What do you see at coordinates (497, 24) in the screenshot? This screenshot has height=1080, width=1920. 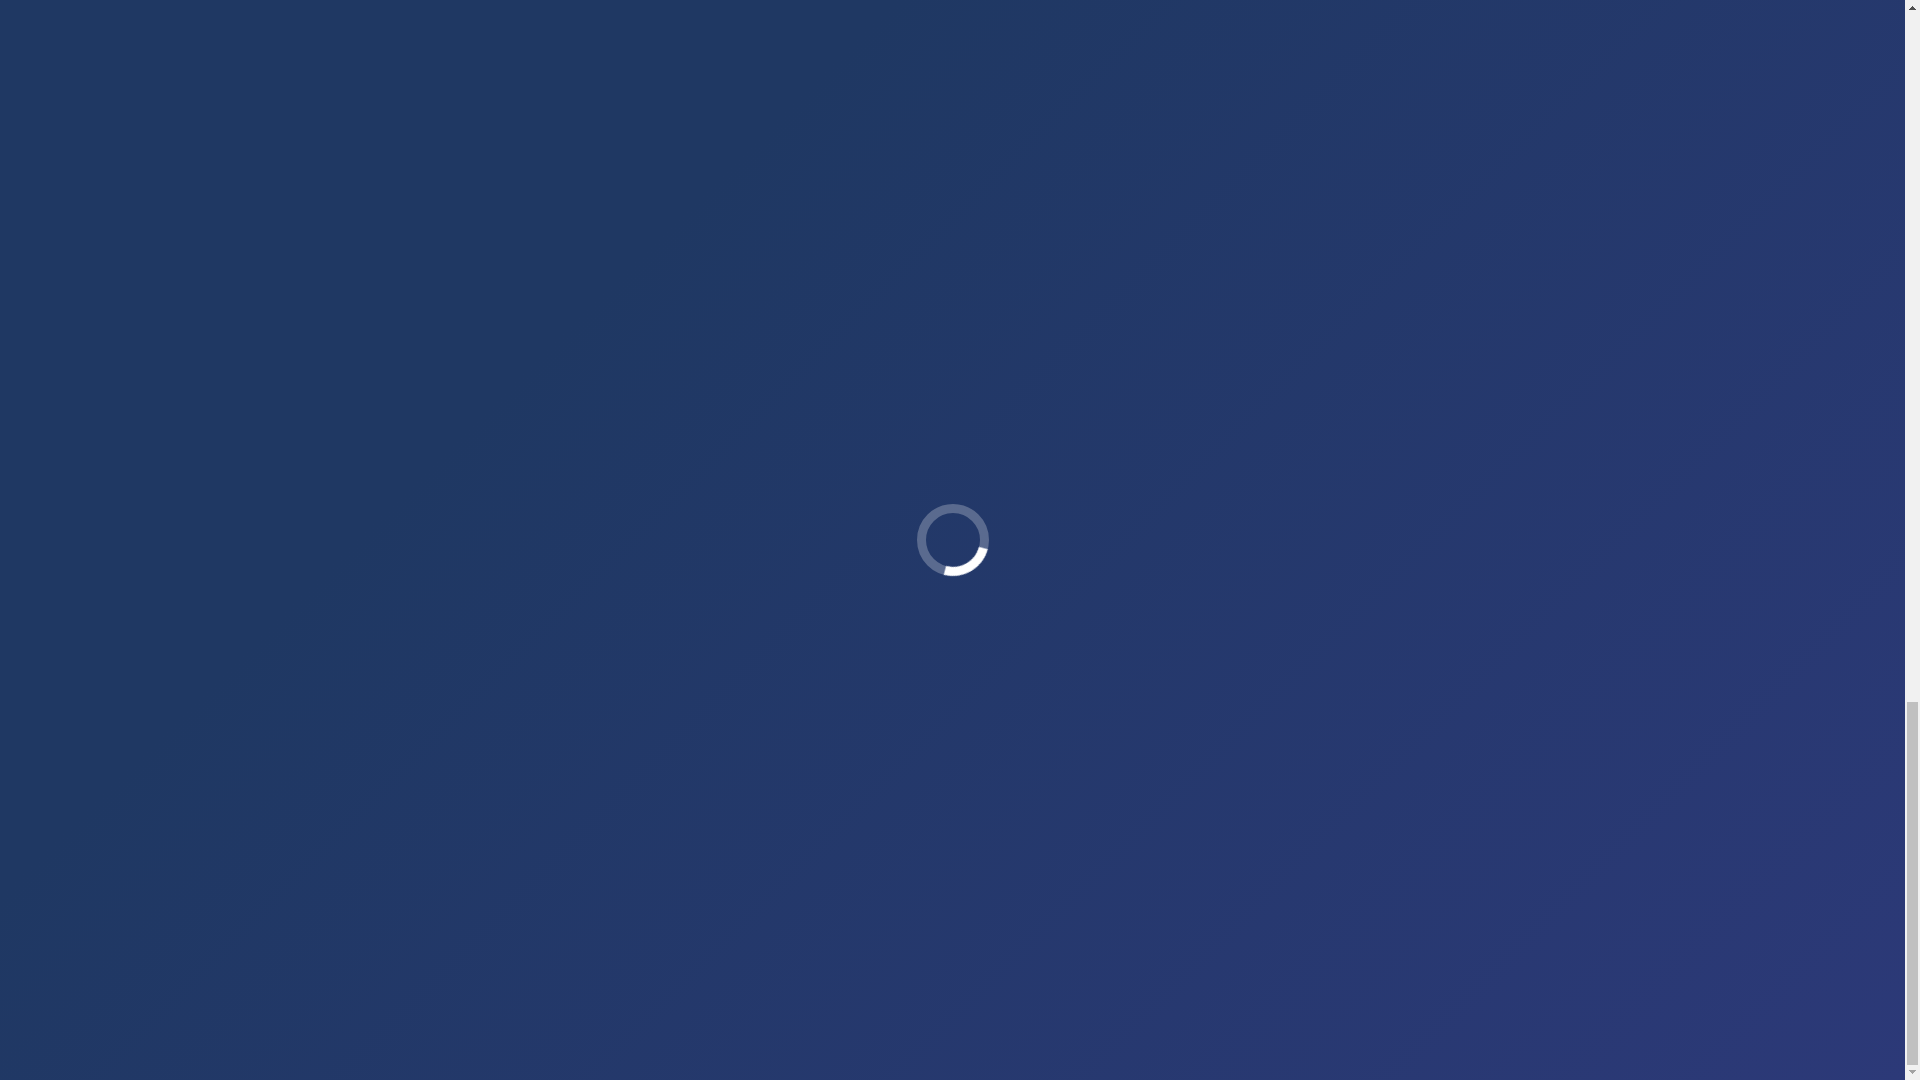 I see `www.inlandwaterwaysofthenetherlands.com` at bounding box center [497, 24].